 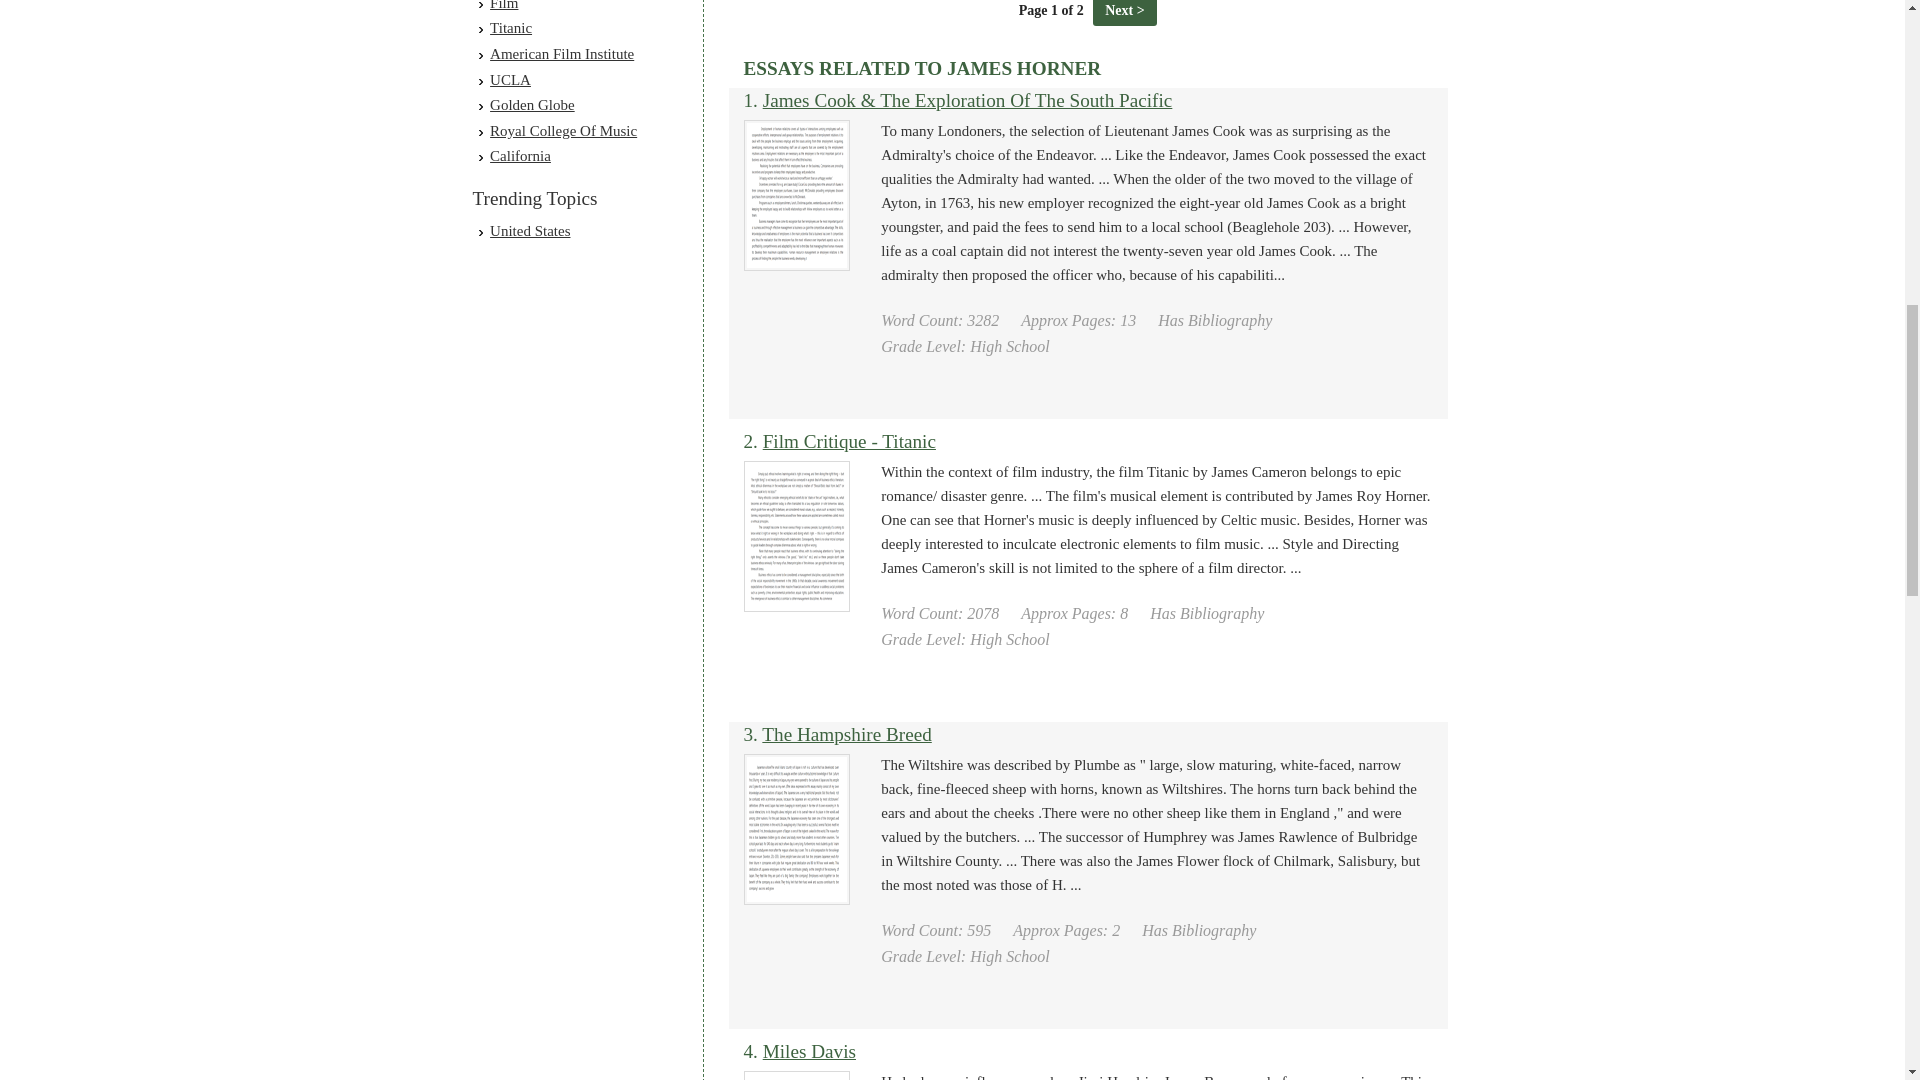 What do you see at coordinates (510, 28) in the screenshot?
I see `Titanic` at bounding box center [510, 28].